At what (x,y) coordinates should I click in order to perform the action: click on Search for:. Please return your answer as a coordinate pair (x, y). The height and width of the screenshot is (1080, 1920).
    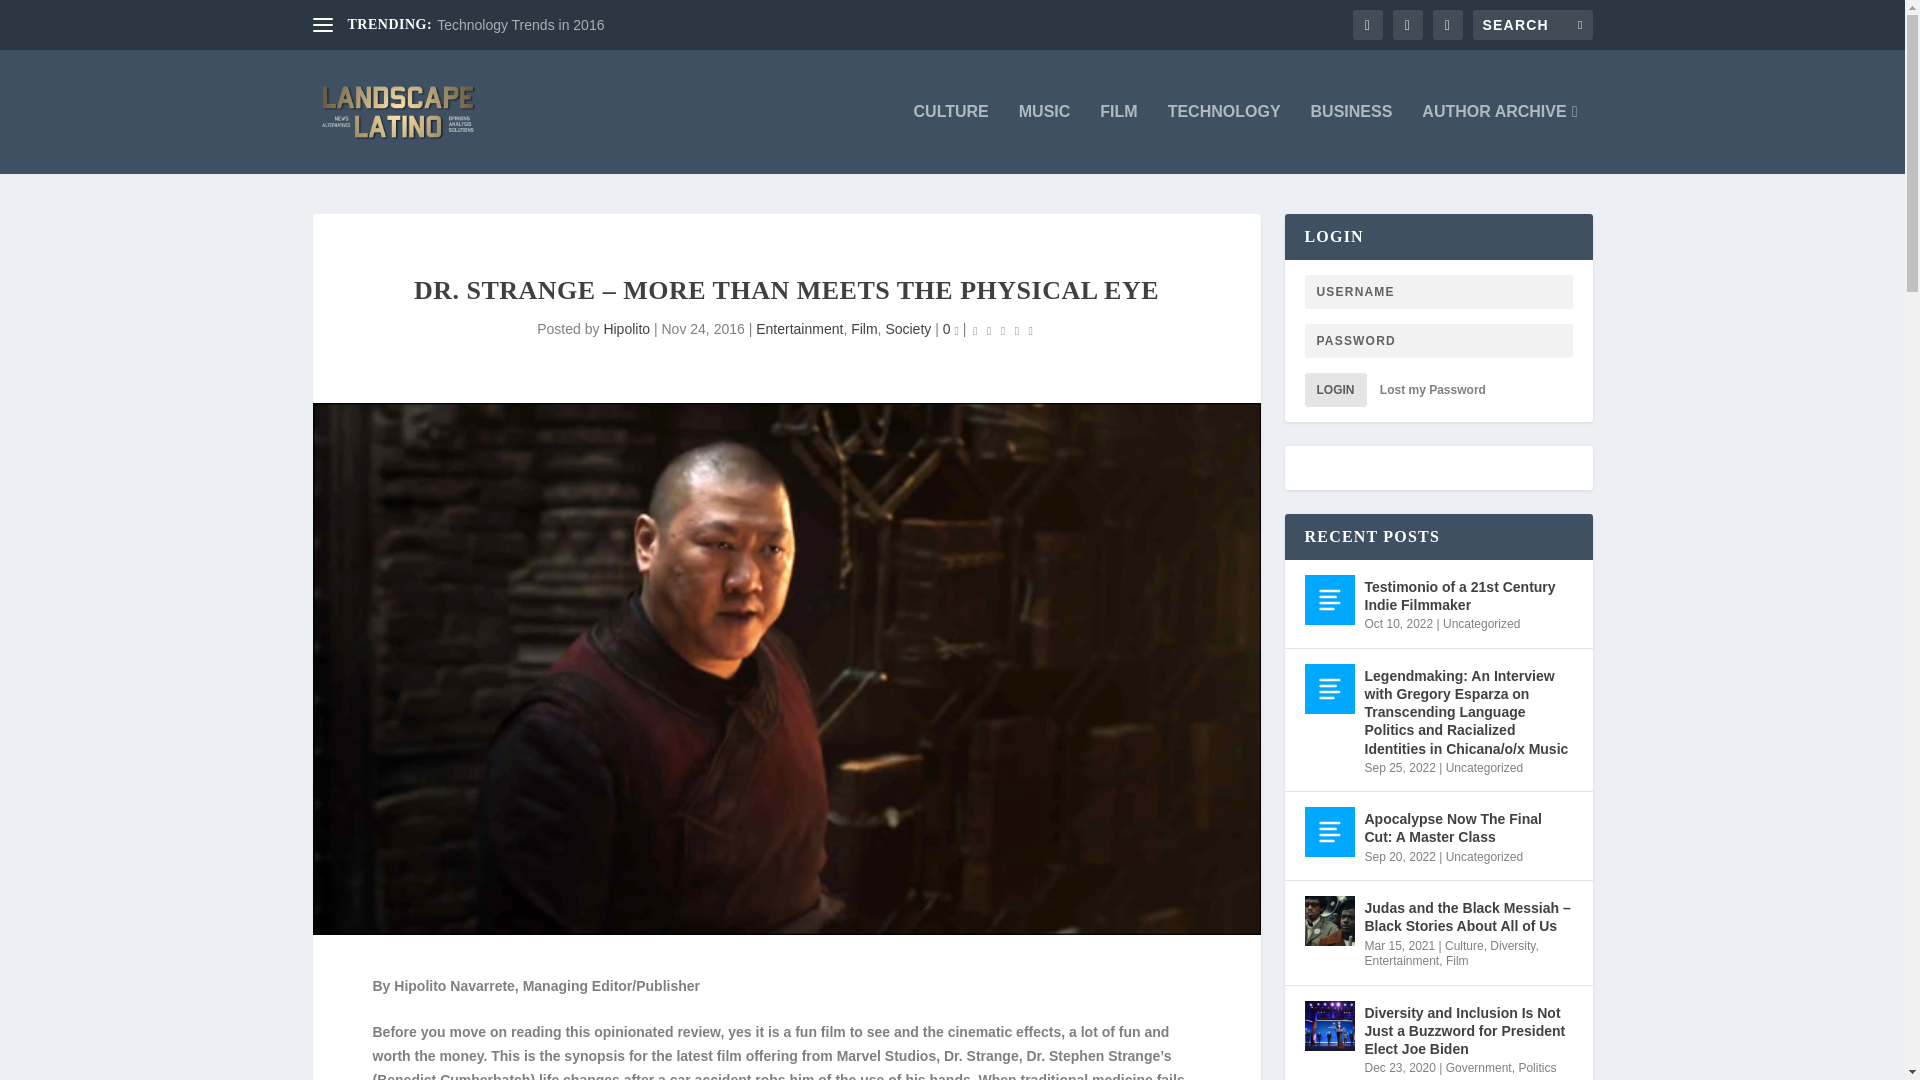
    Looking at the image, I should click on (1532, 24).